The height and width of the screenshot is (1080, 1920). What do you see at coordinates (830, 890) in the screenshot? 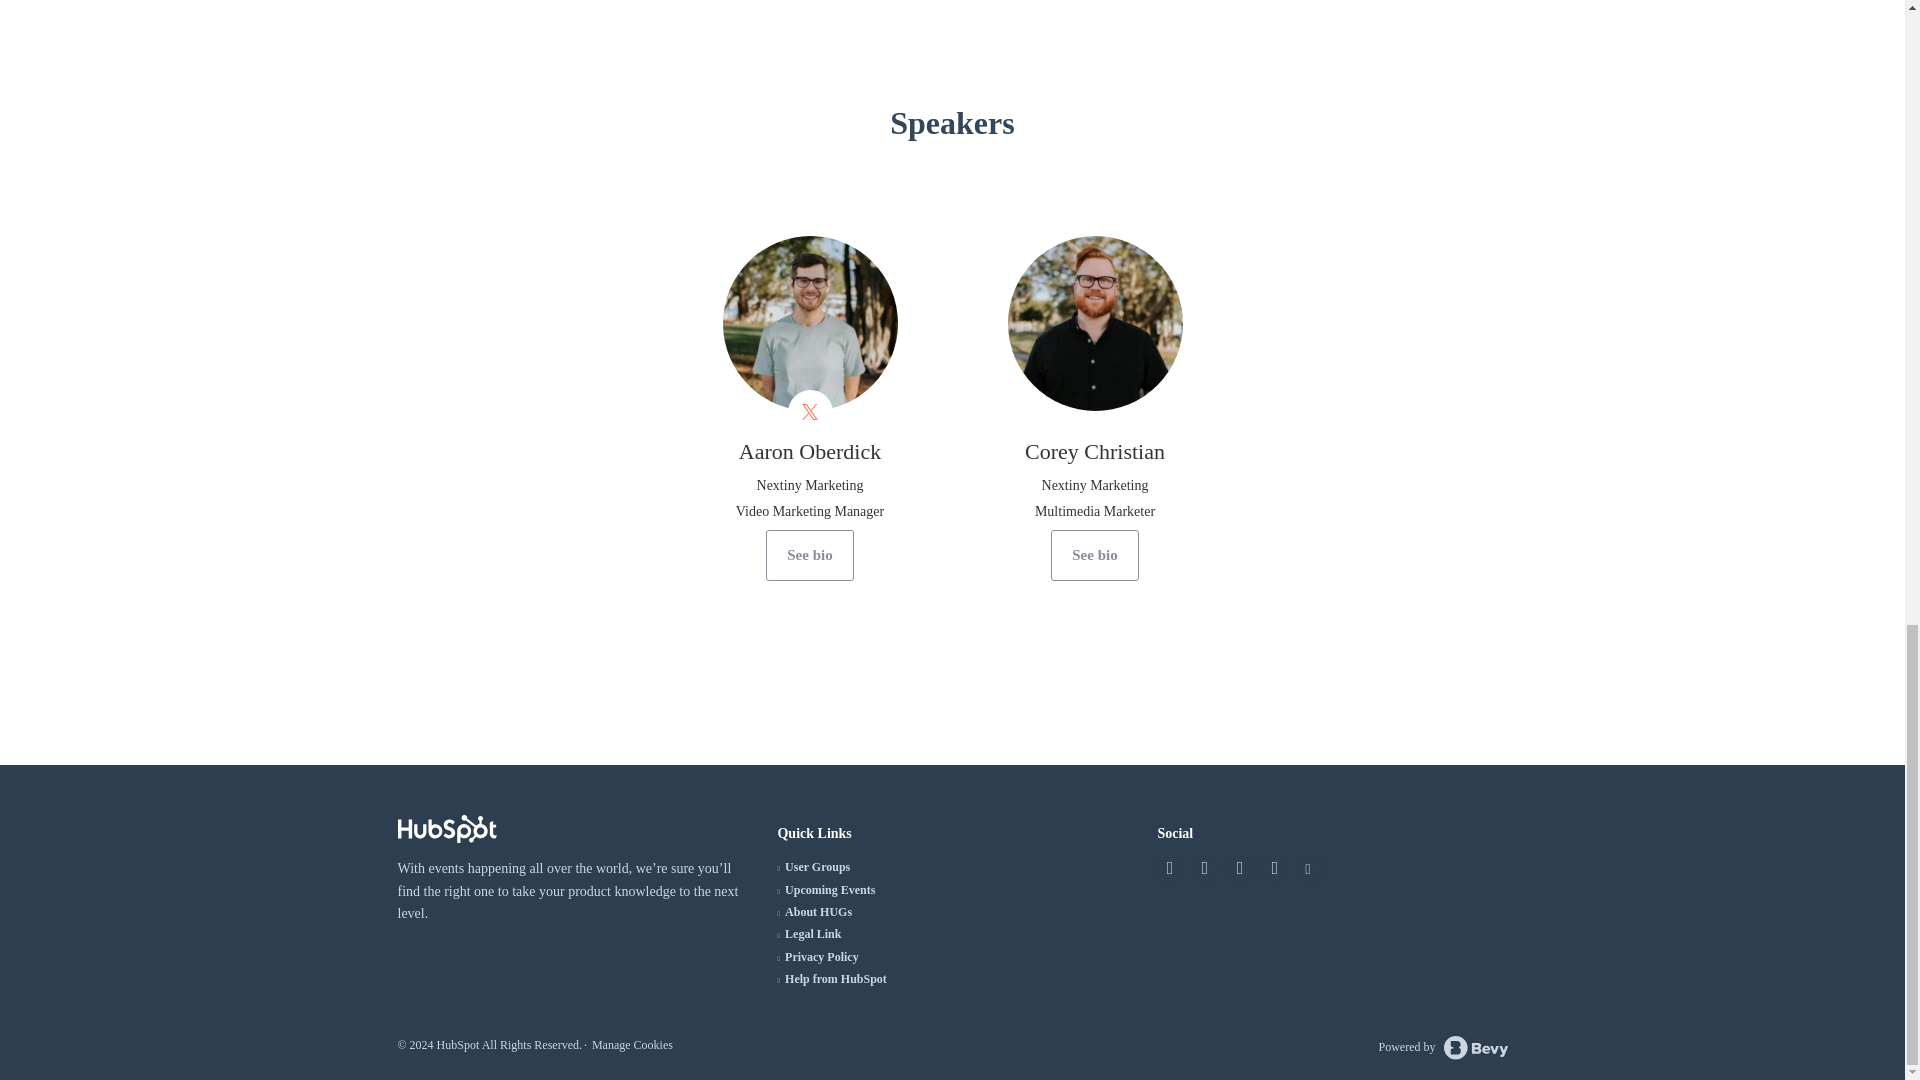
I see `Upcoming Events` at bounding box center [830, 890].